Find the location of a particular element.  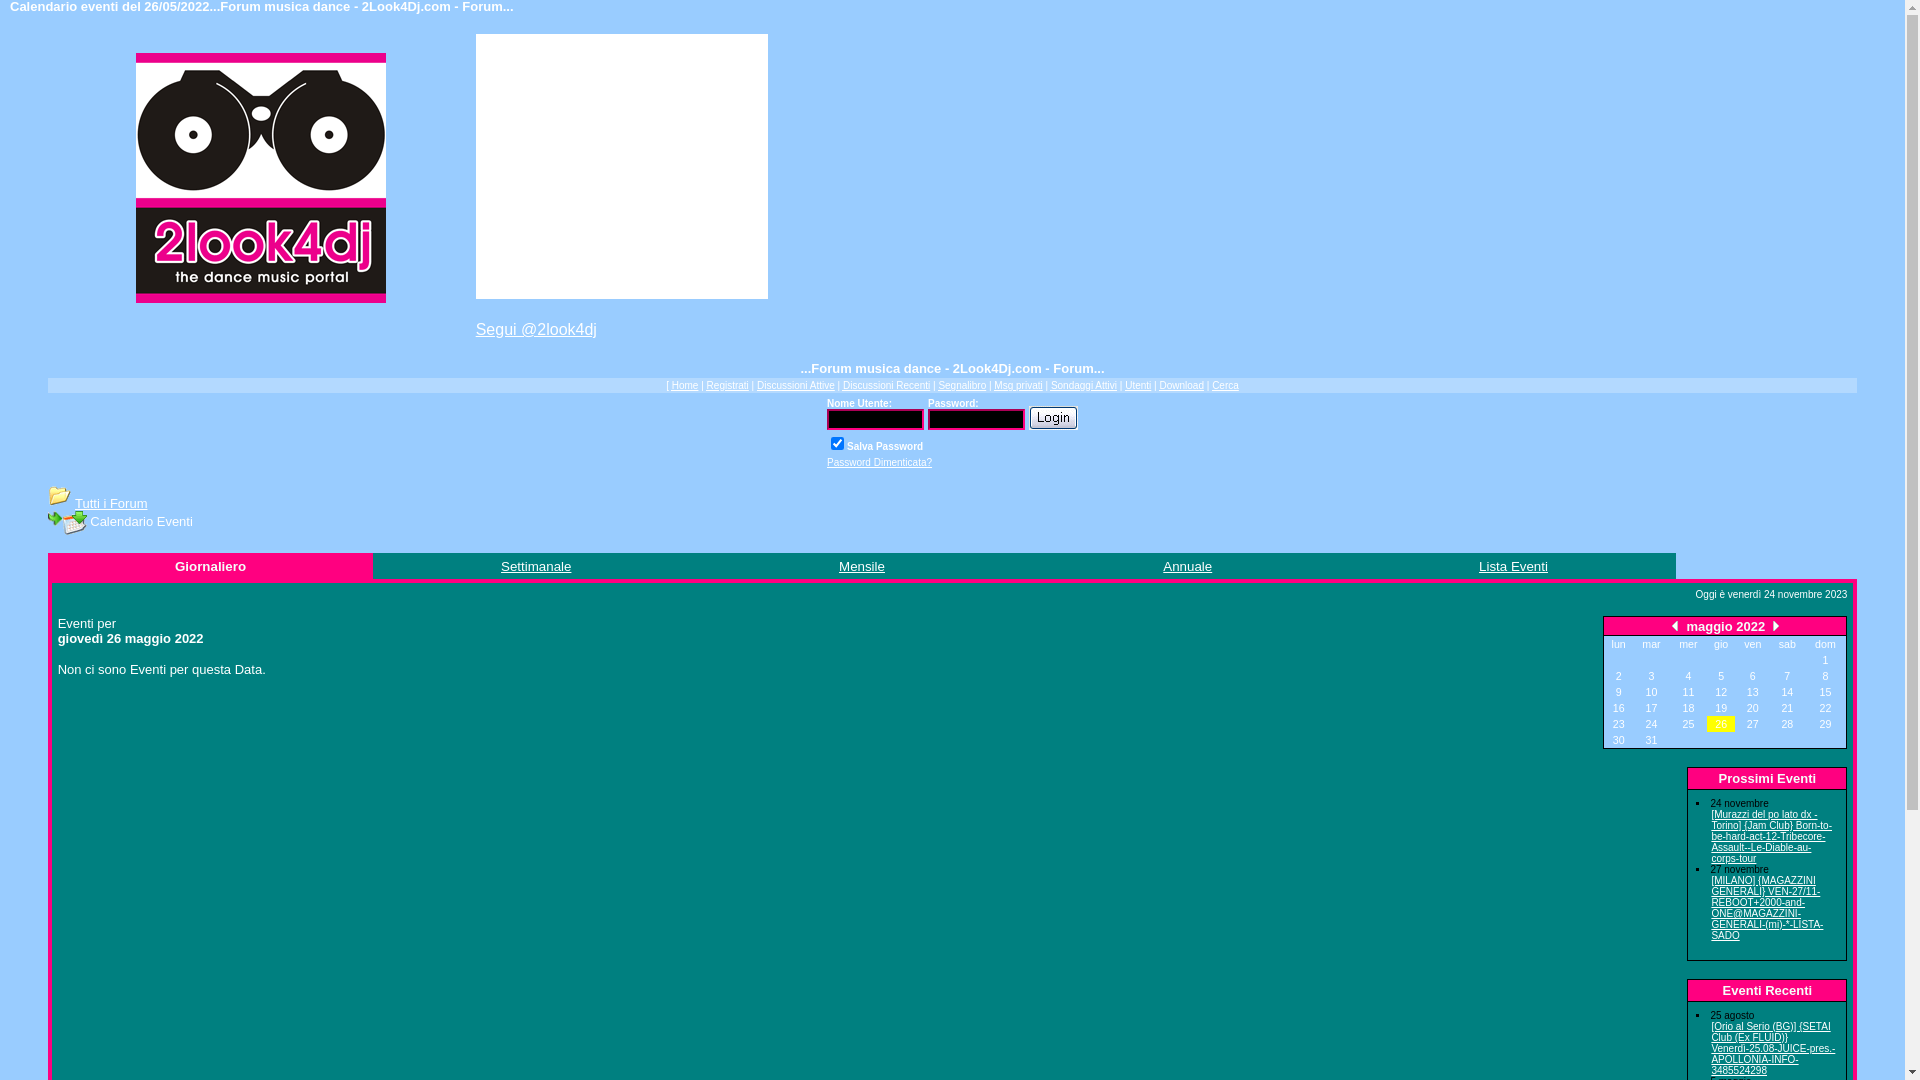

Mese Precedente is located at coordinates (1675, 626).